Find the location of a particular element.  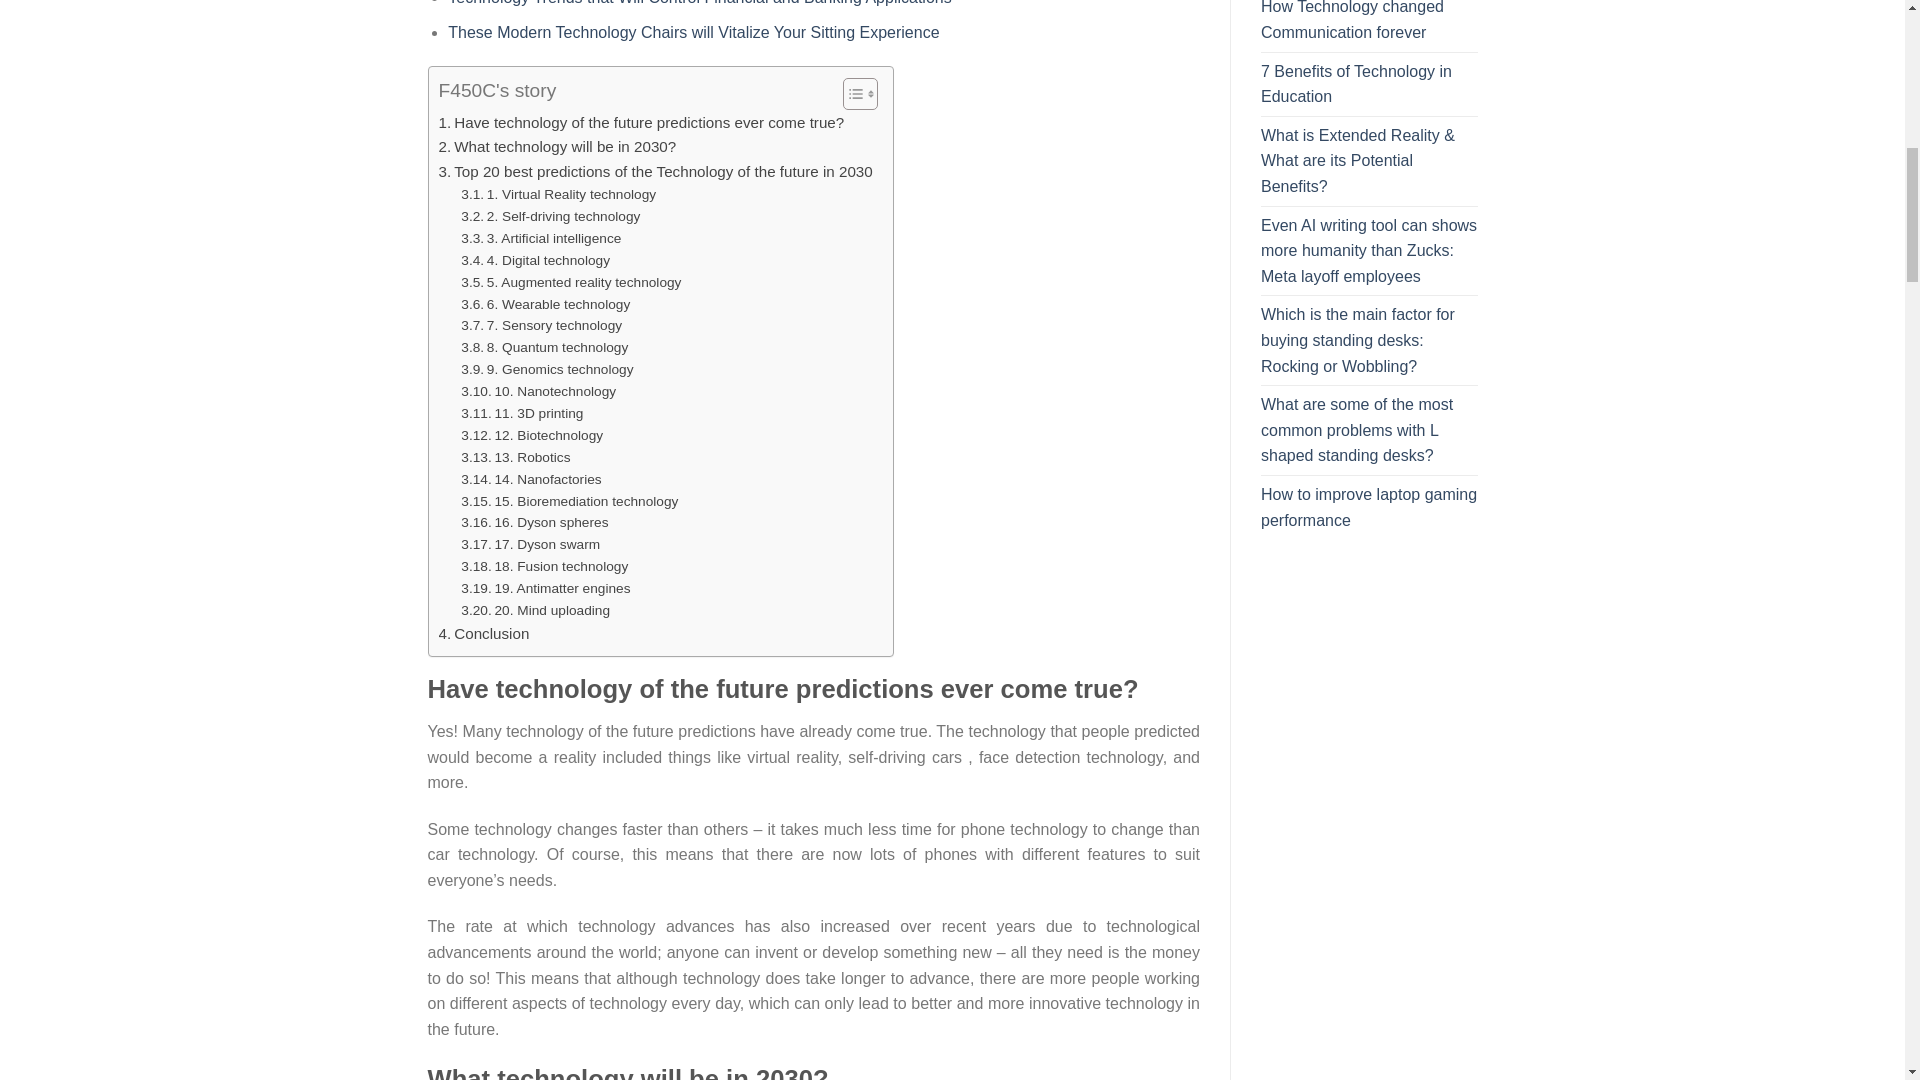

2. Self-driving technology is located at coordinates (550, 216).